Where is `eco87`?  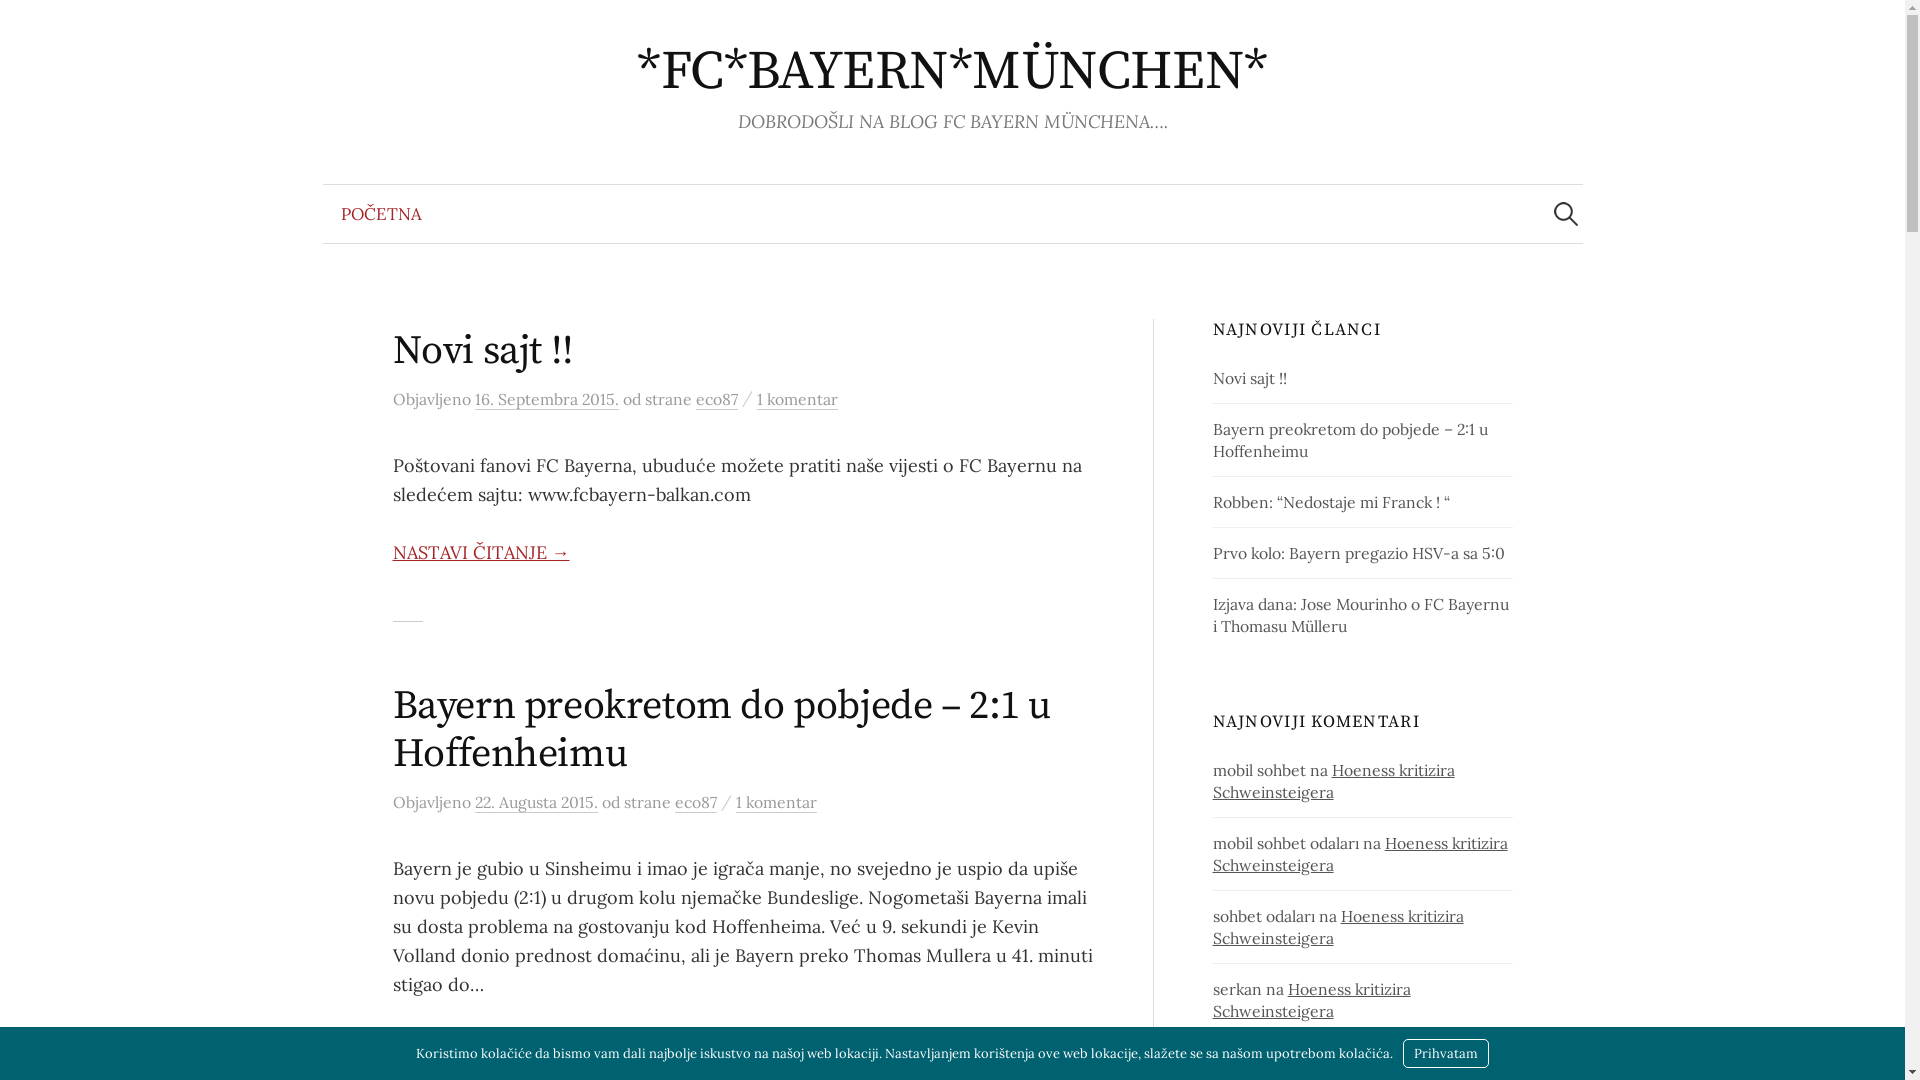 eco87 is located at coordinates (695, 802).